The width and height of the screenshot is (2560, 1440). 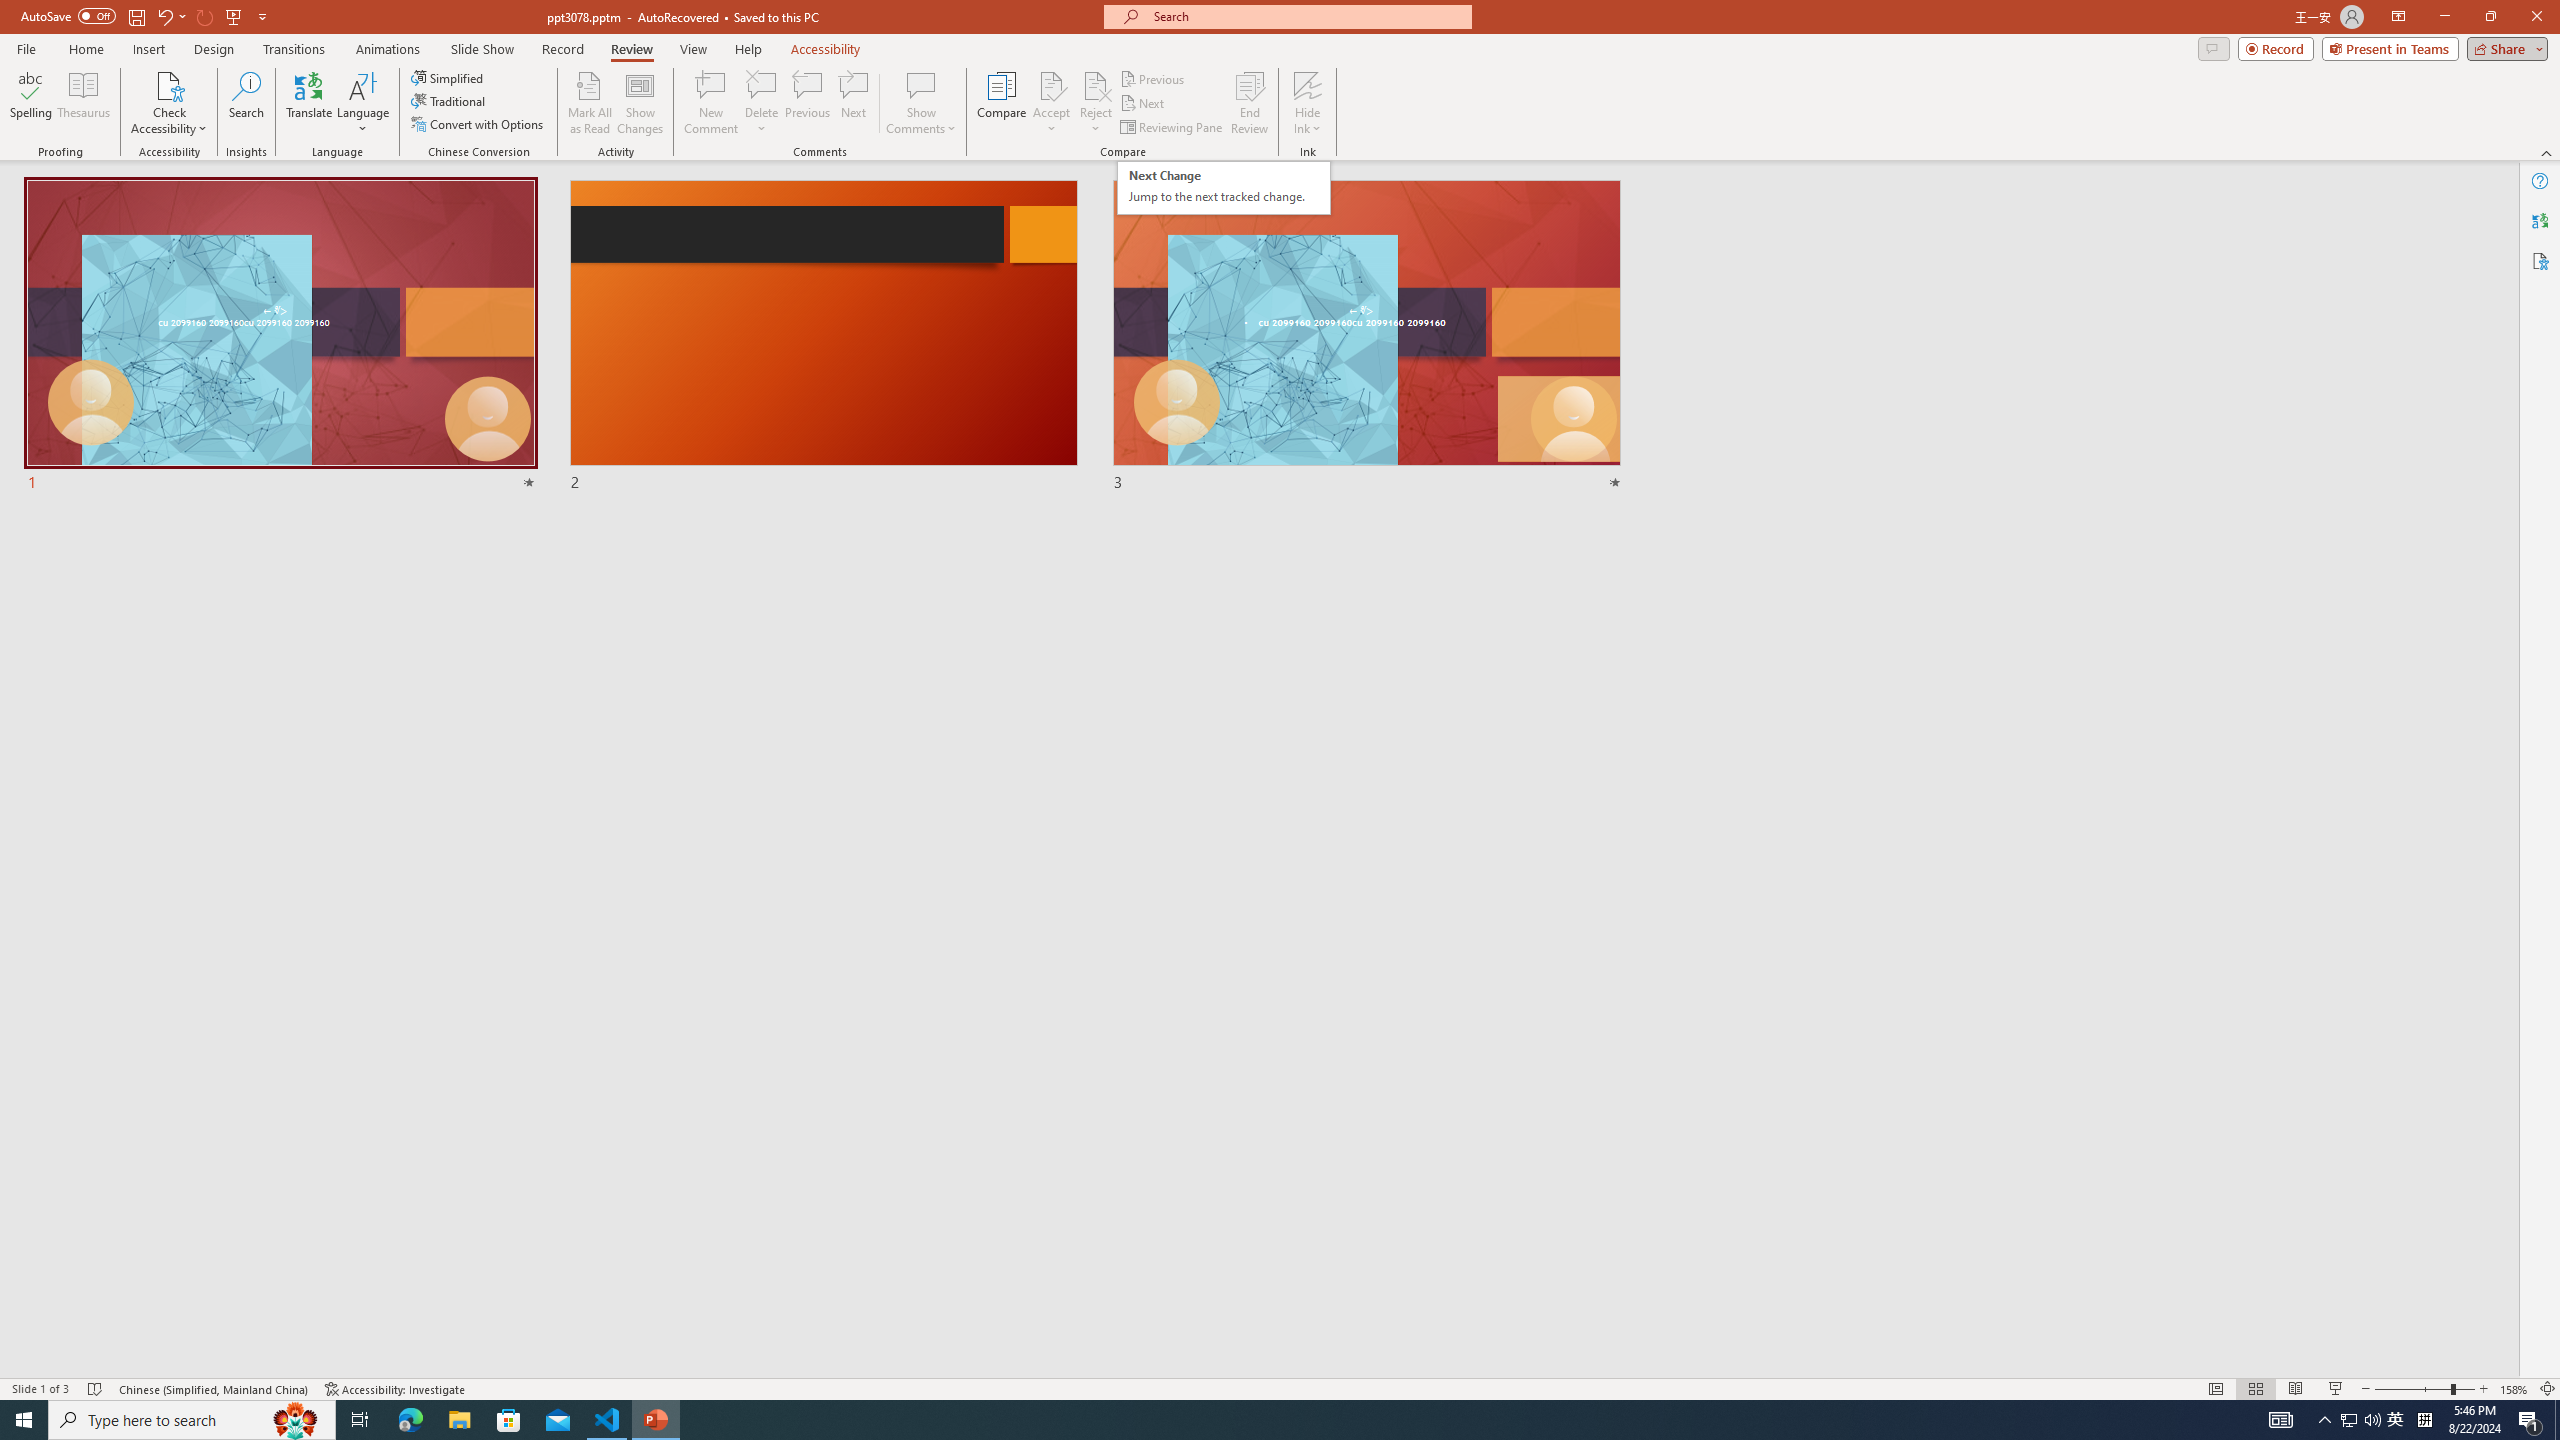 What do you see at coordinates (1052, 103) in the screenshot?
I see `Accept` at bounding box center [1052, 103].